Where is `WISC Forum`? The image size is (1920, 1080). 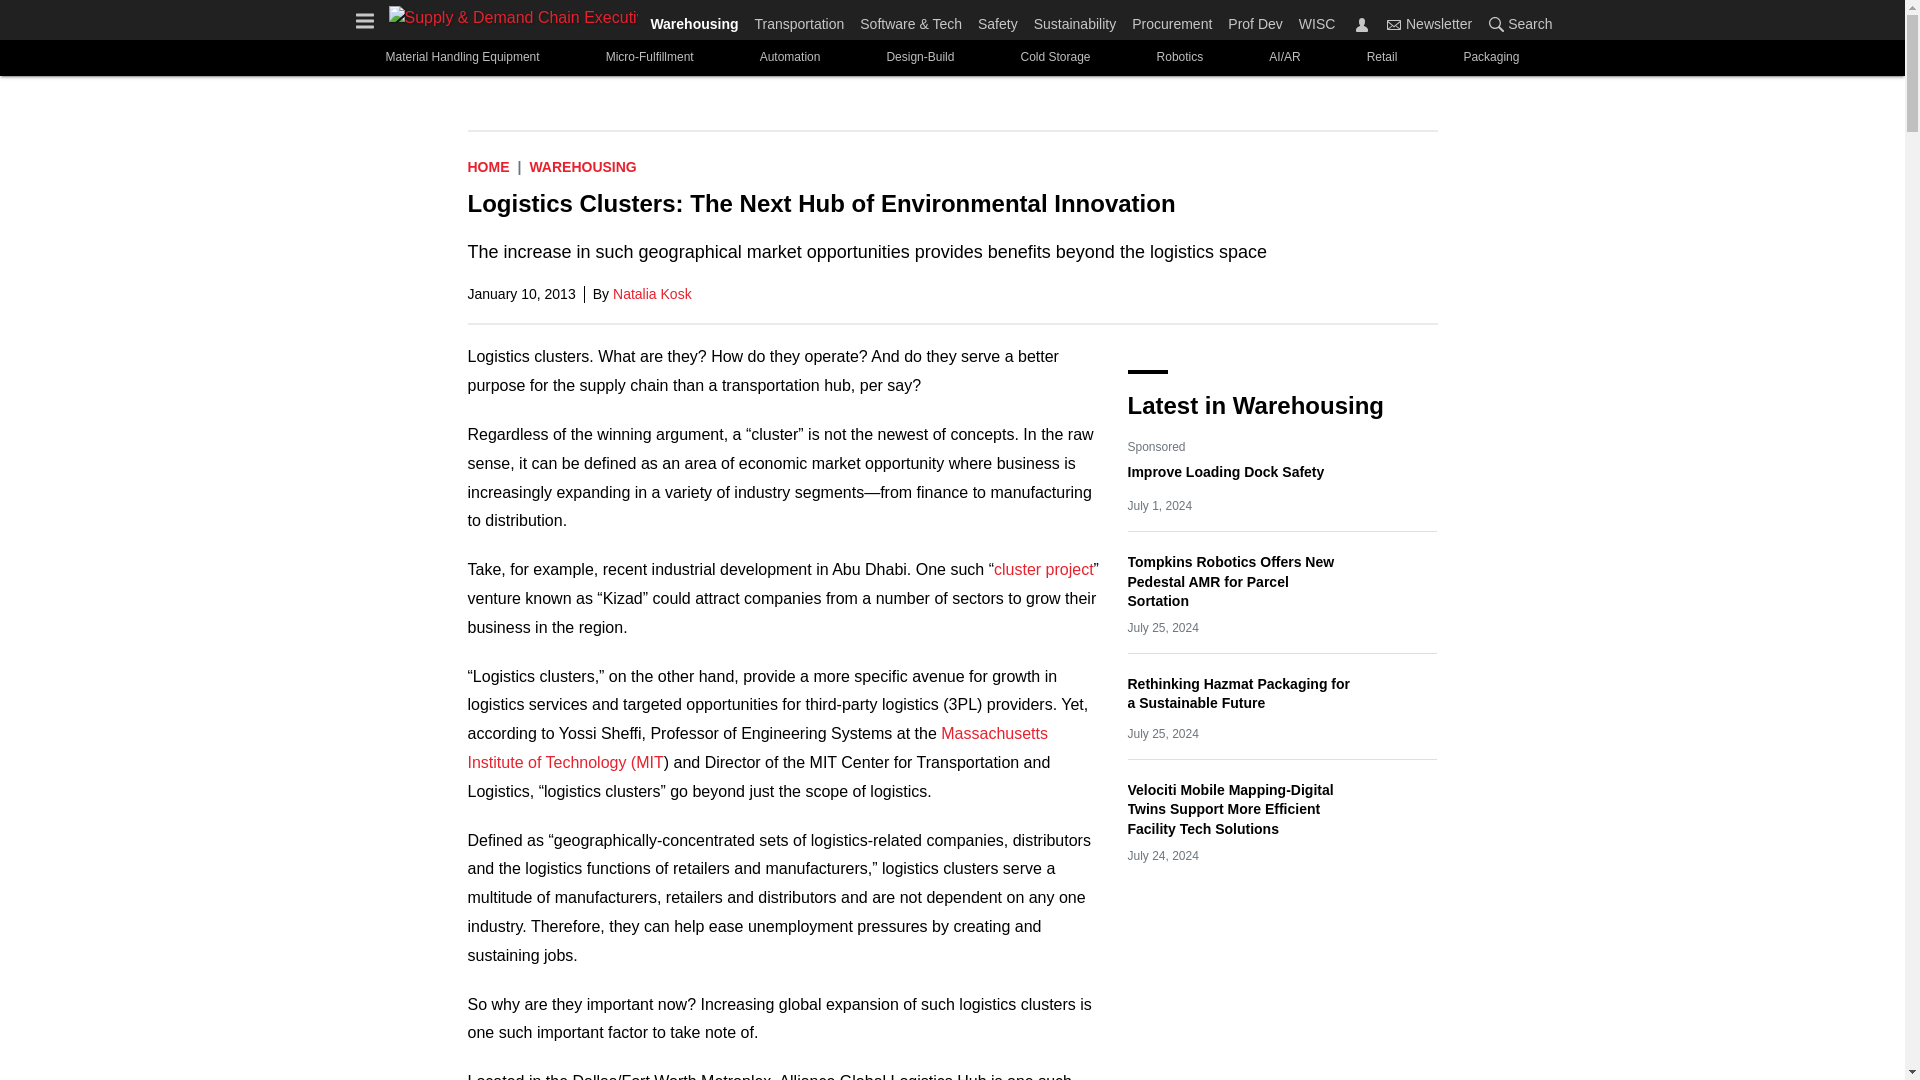
WISC Forum is located at coordinates (1335, 20).